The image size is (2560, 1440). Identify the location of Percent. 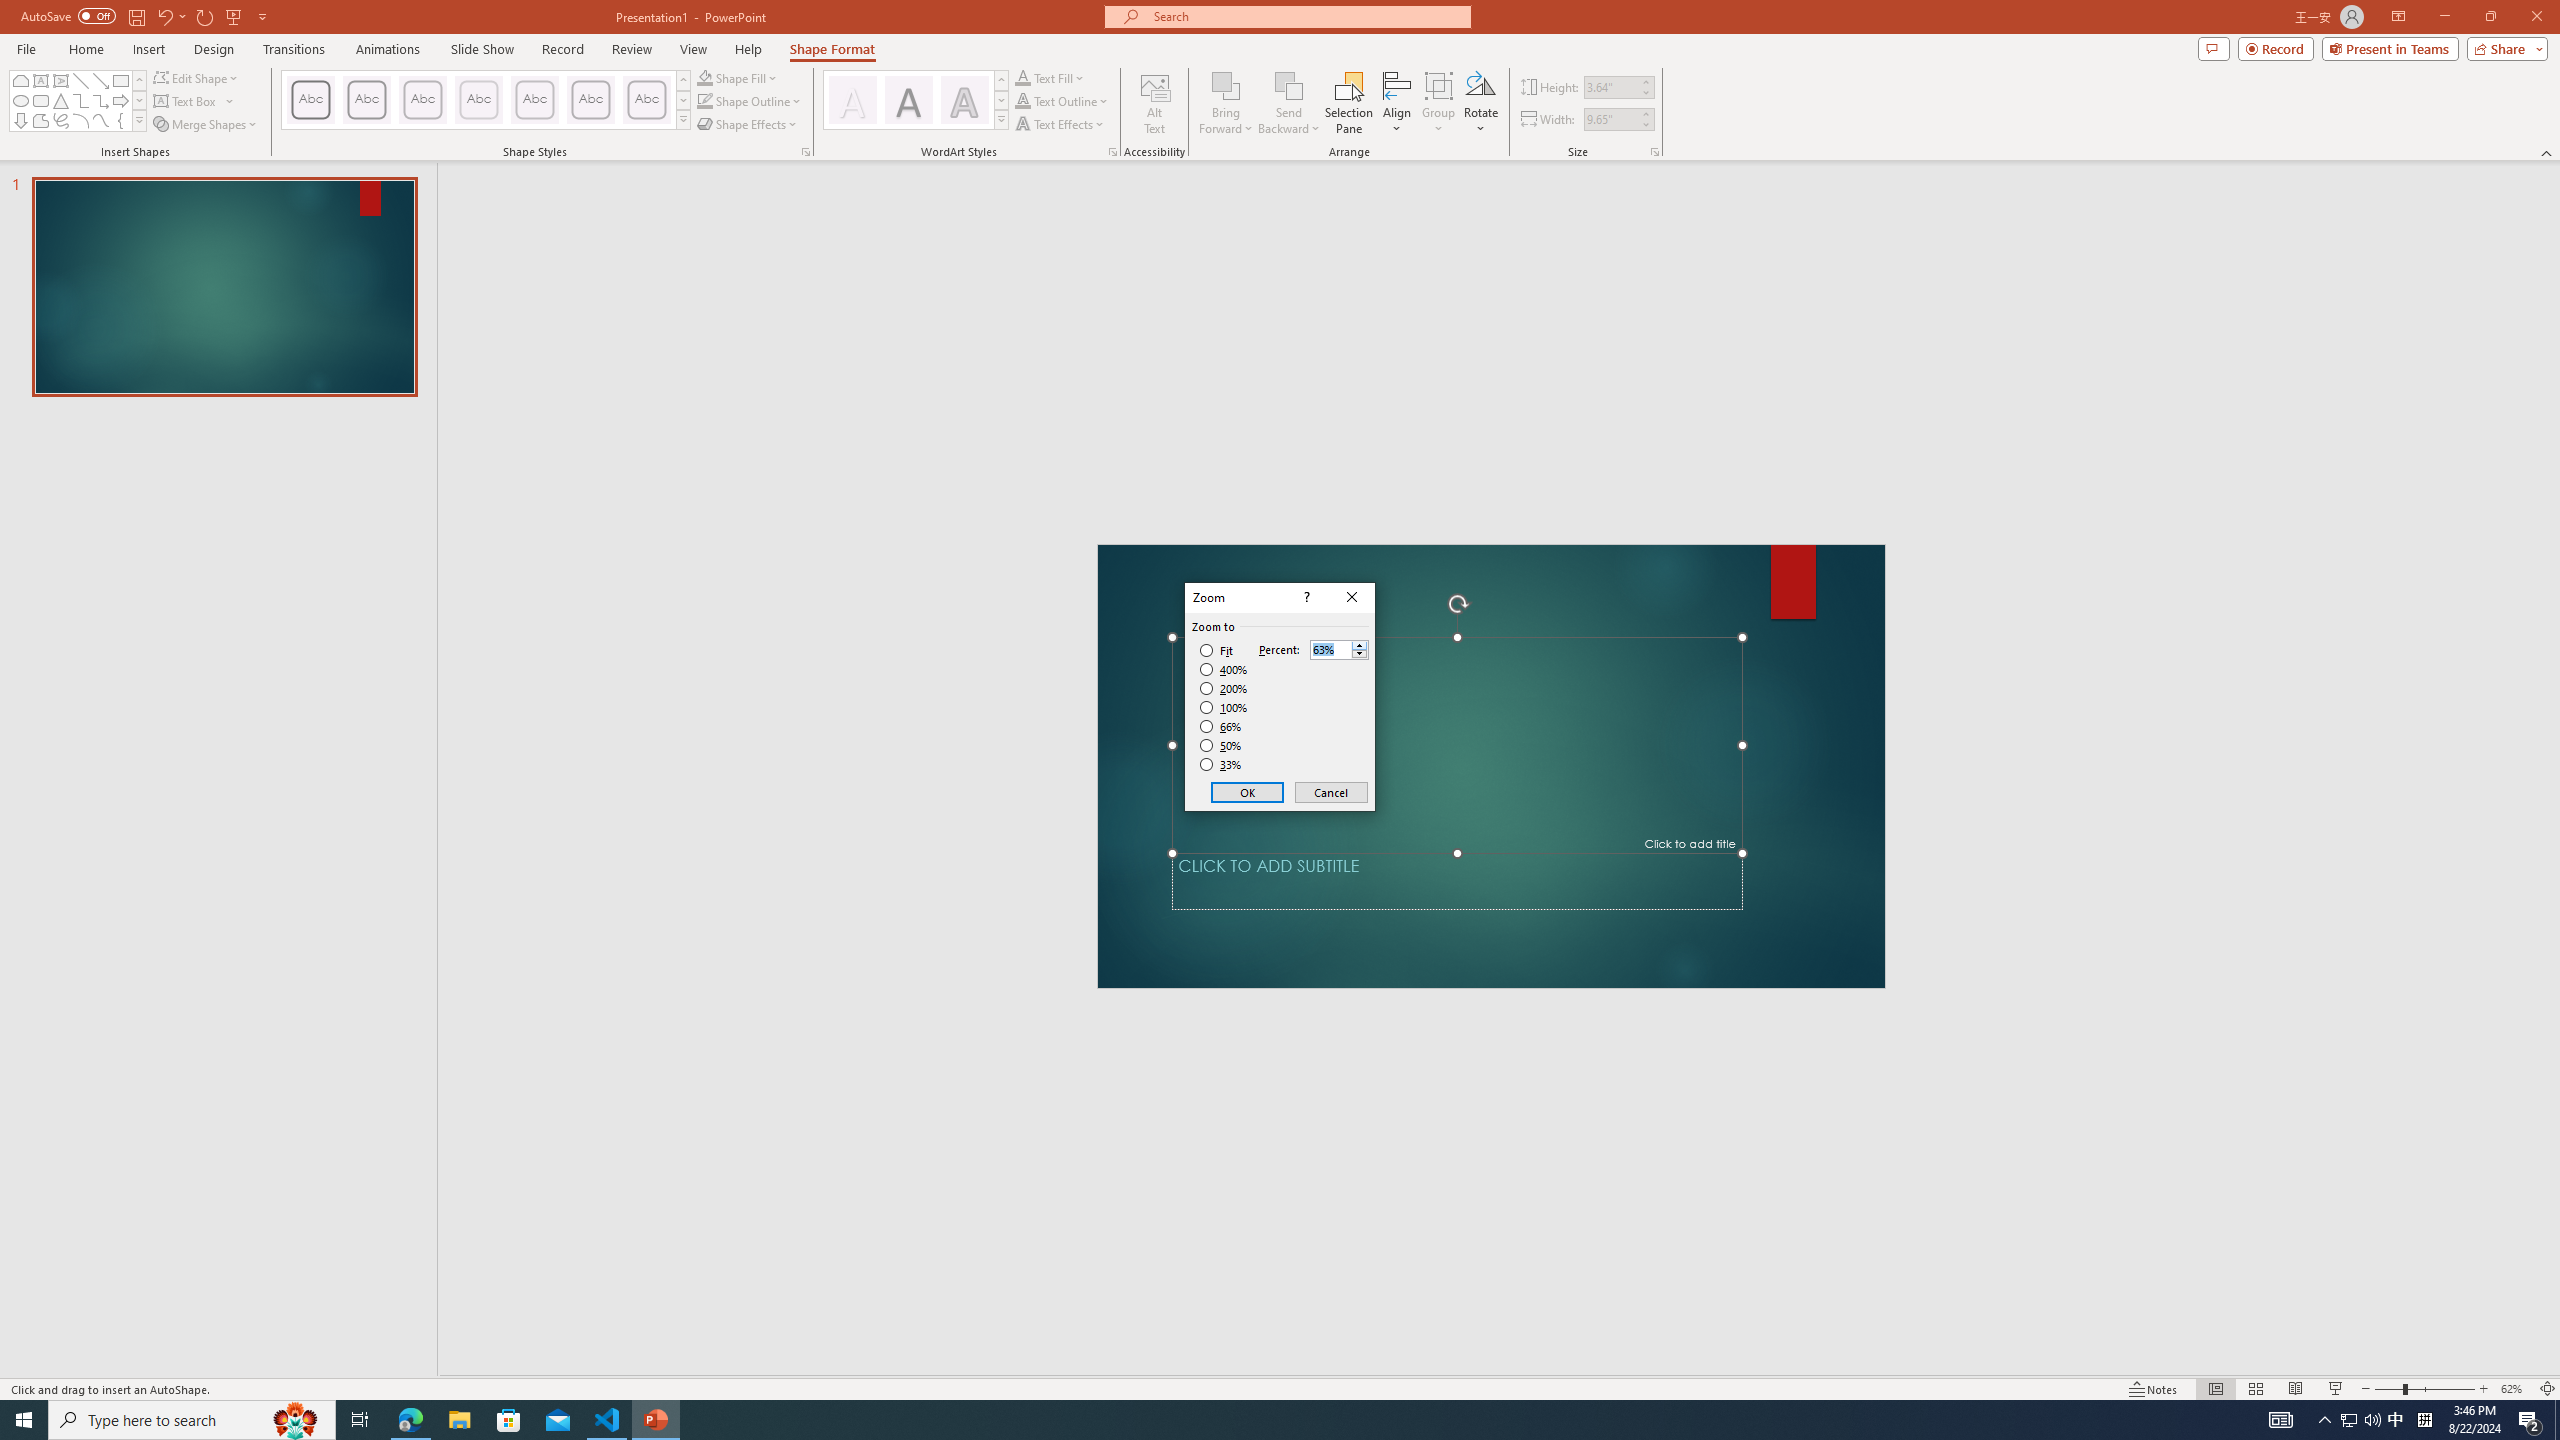
(1340, 649).